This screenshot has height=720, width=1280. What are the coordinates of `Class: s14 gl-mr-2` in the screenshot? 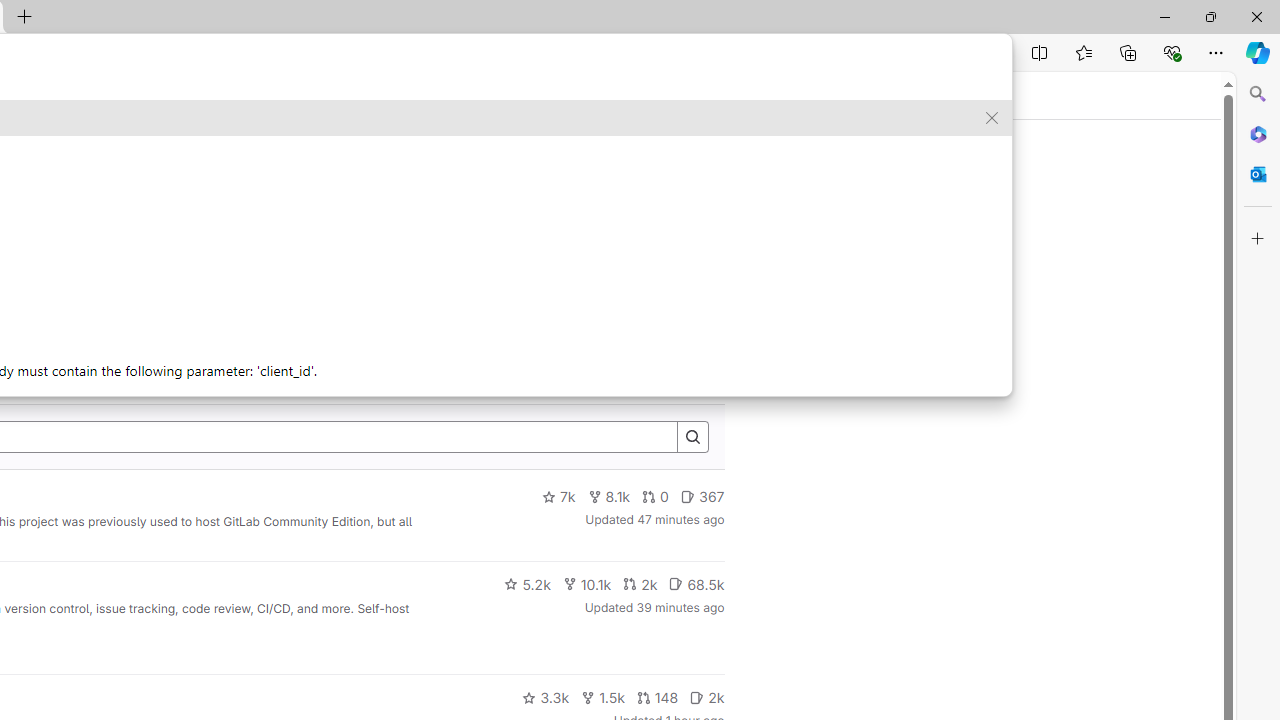 It's located at (697, 696).